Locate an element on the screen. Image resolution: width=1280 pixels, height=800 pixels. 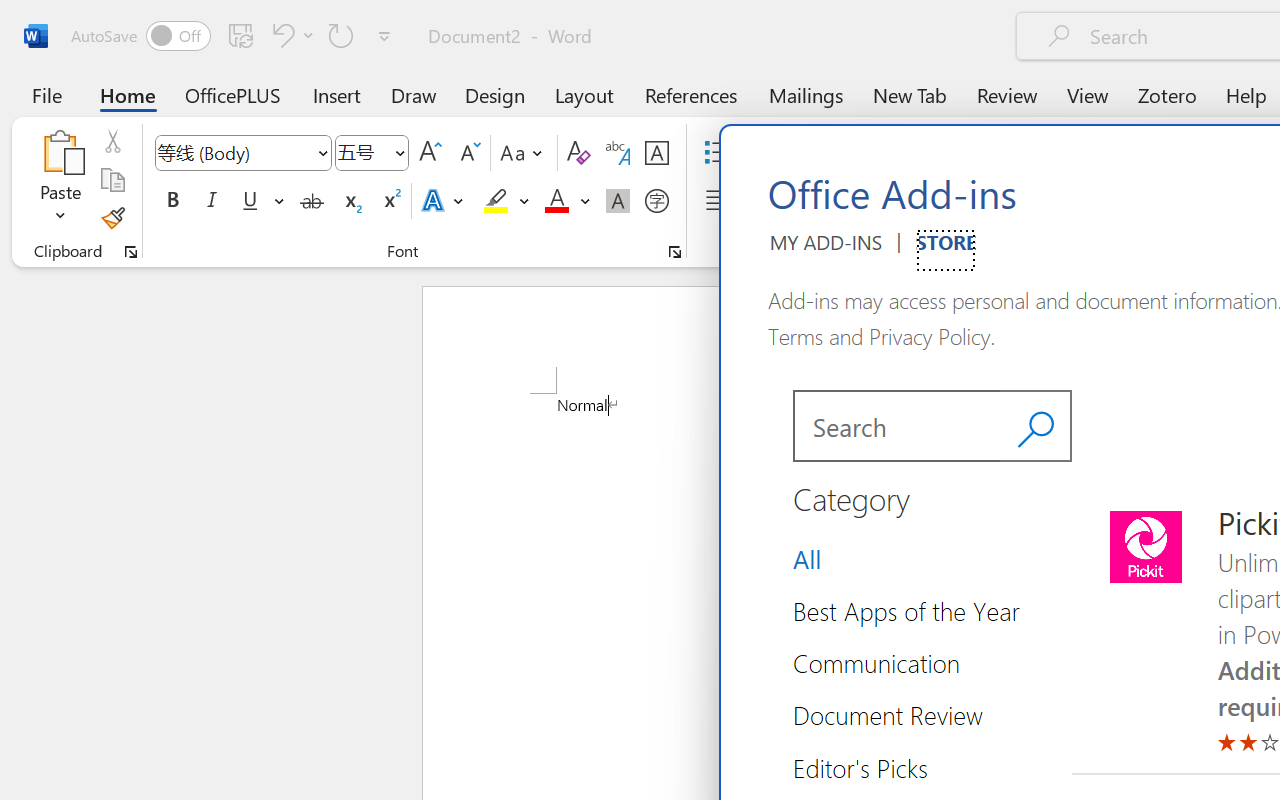
Strikethrough is located at coordinates (312, 201).